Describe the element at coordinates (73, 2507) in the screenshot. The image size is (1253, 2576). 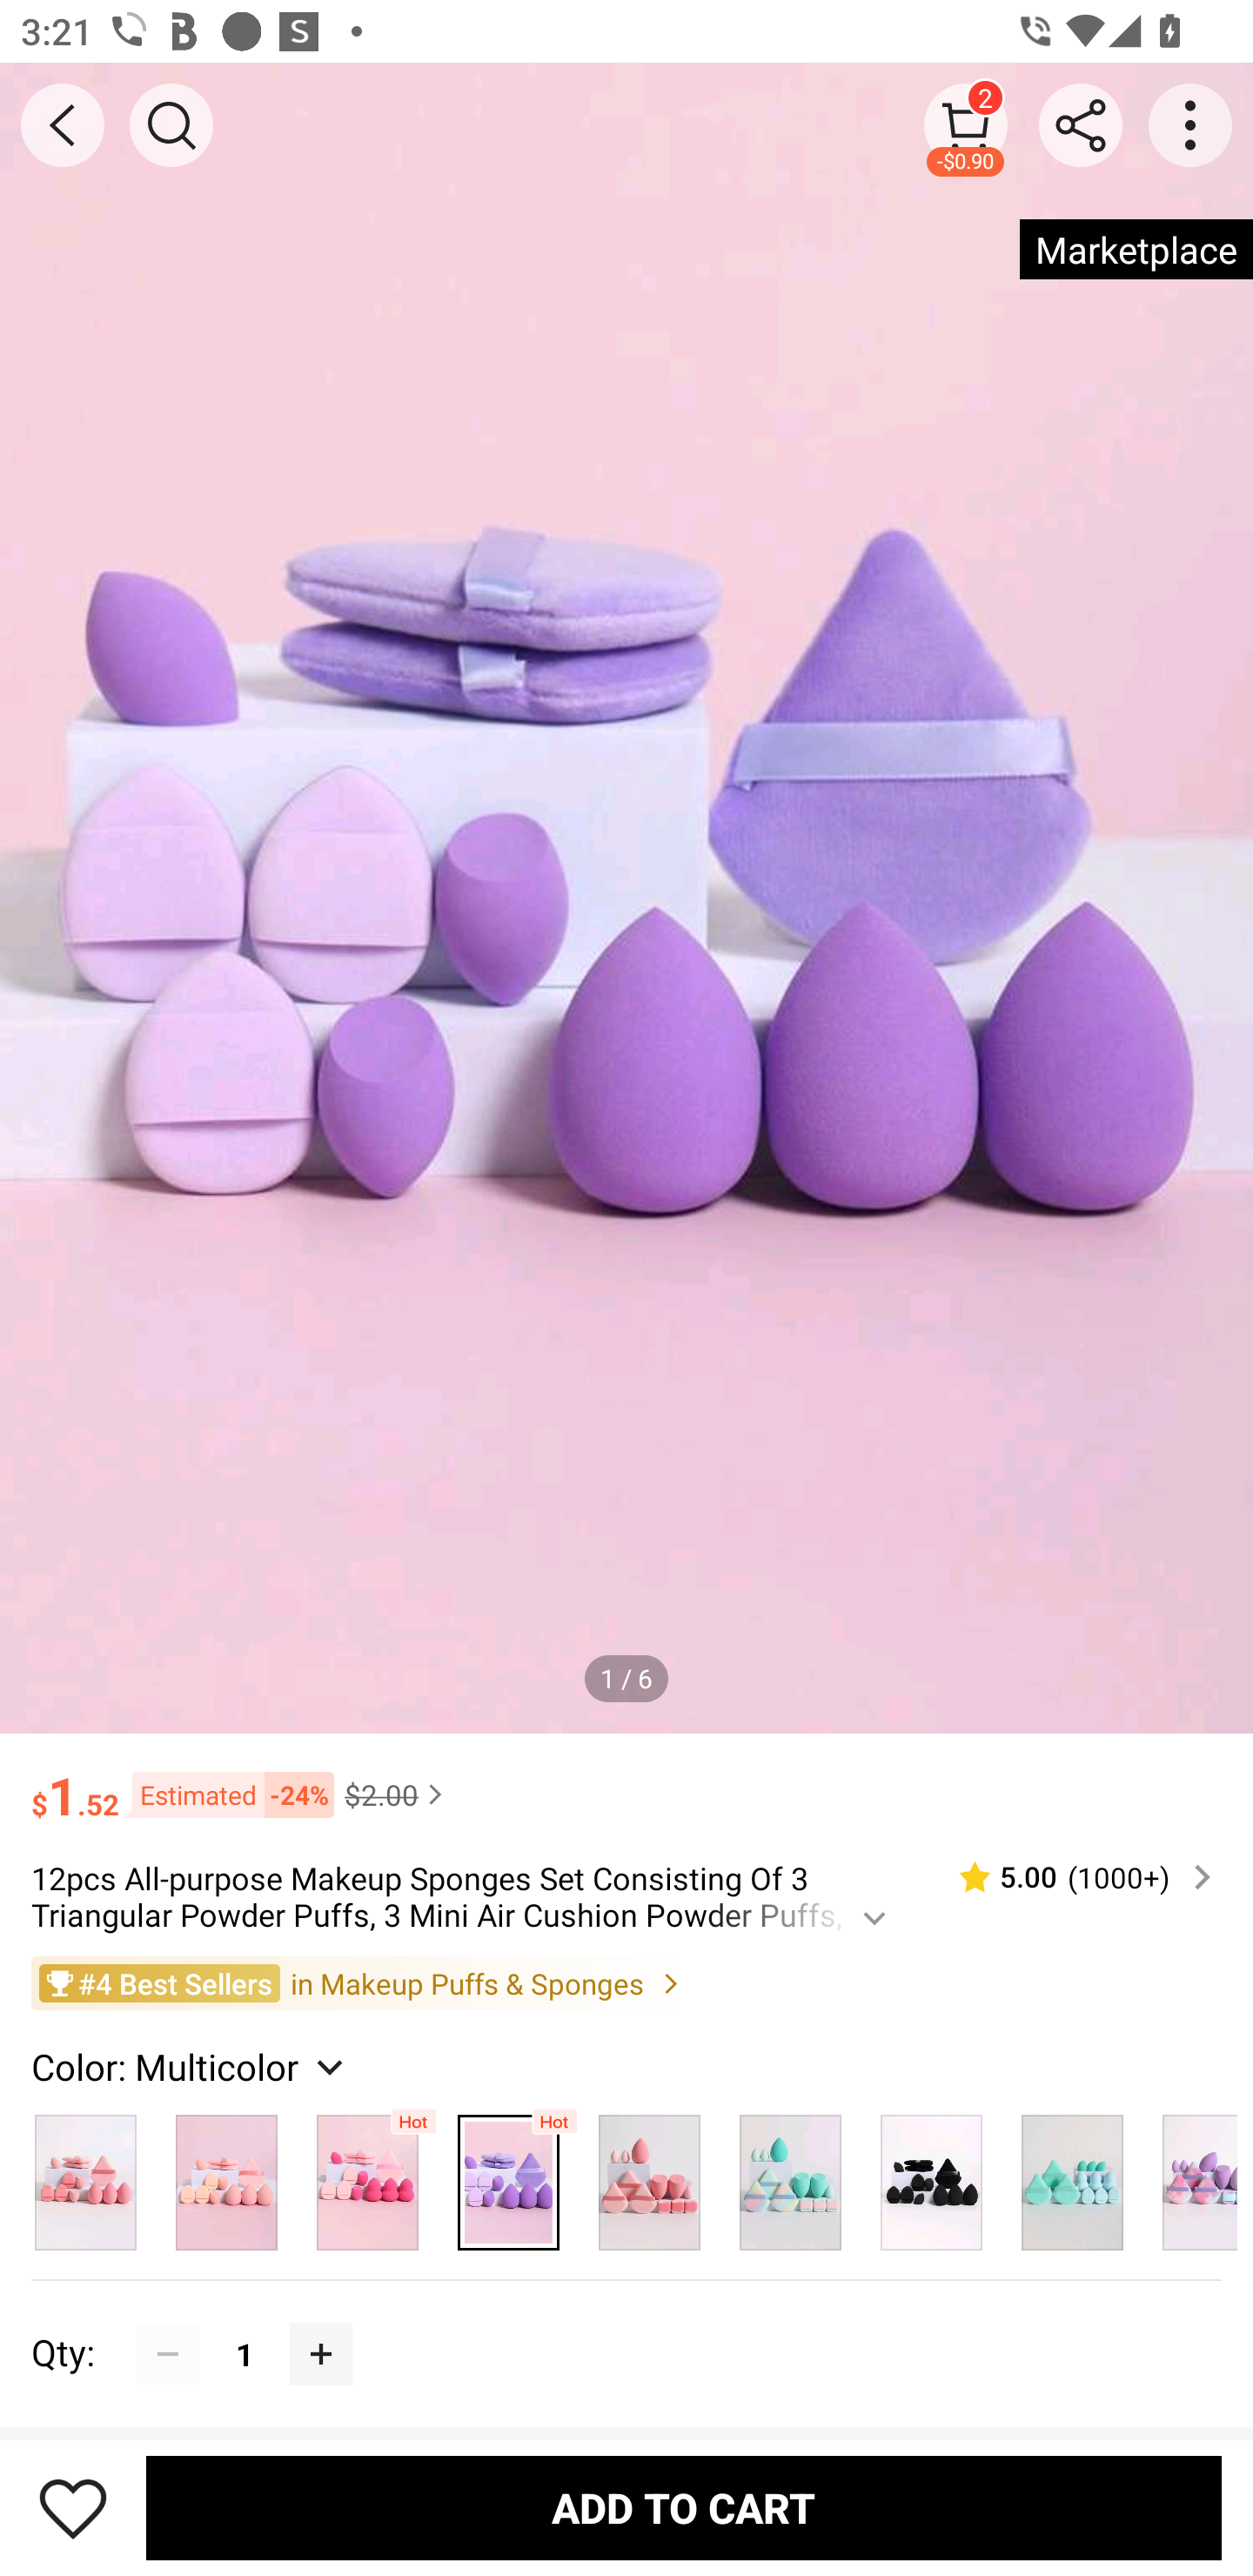
I see `Save` at that location.